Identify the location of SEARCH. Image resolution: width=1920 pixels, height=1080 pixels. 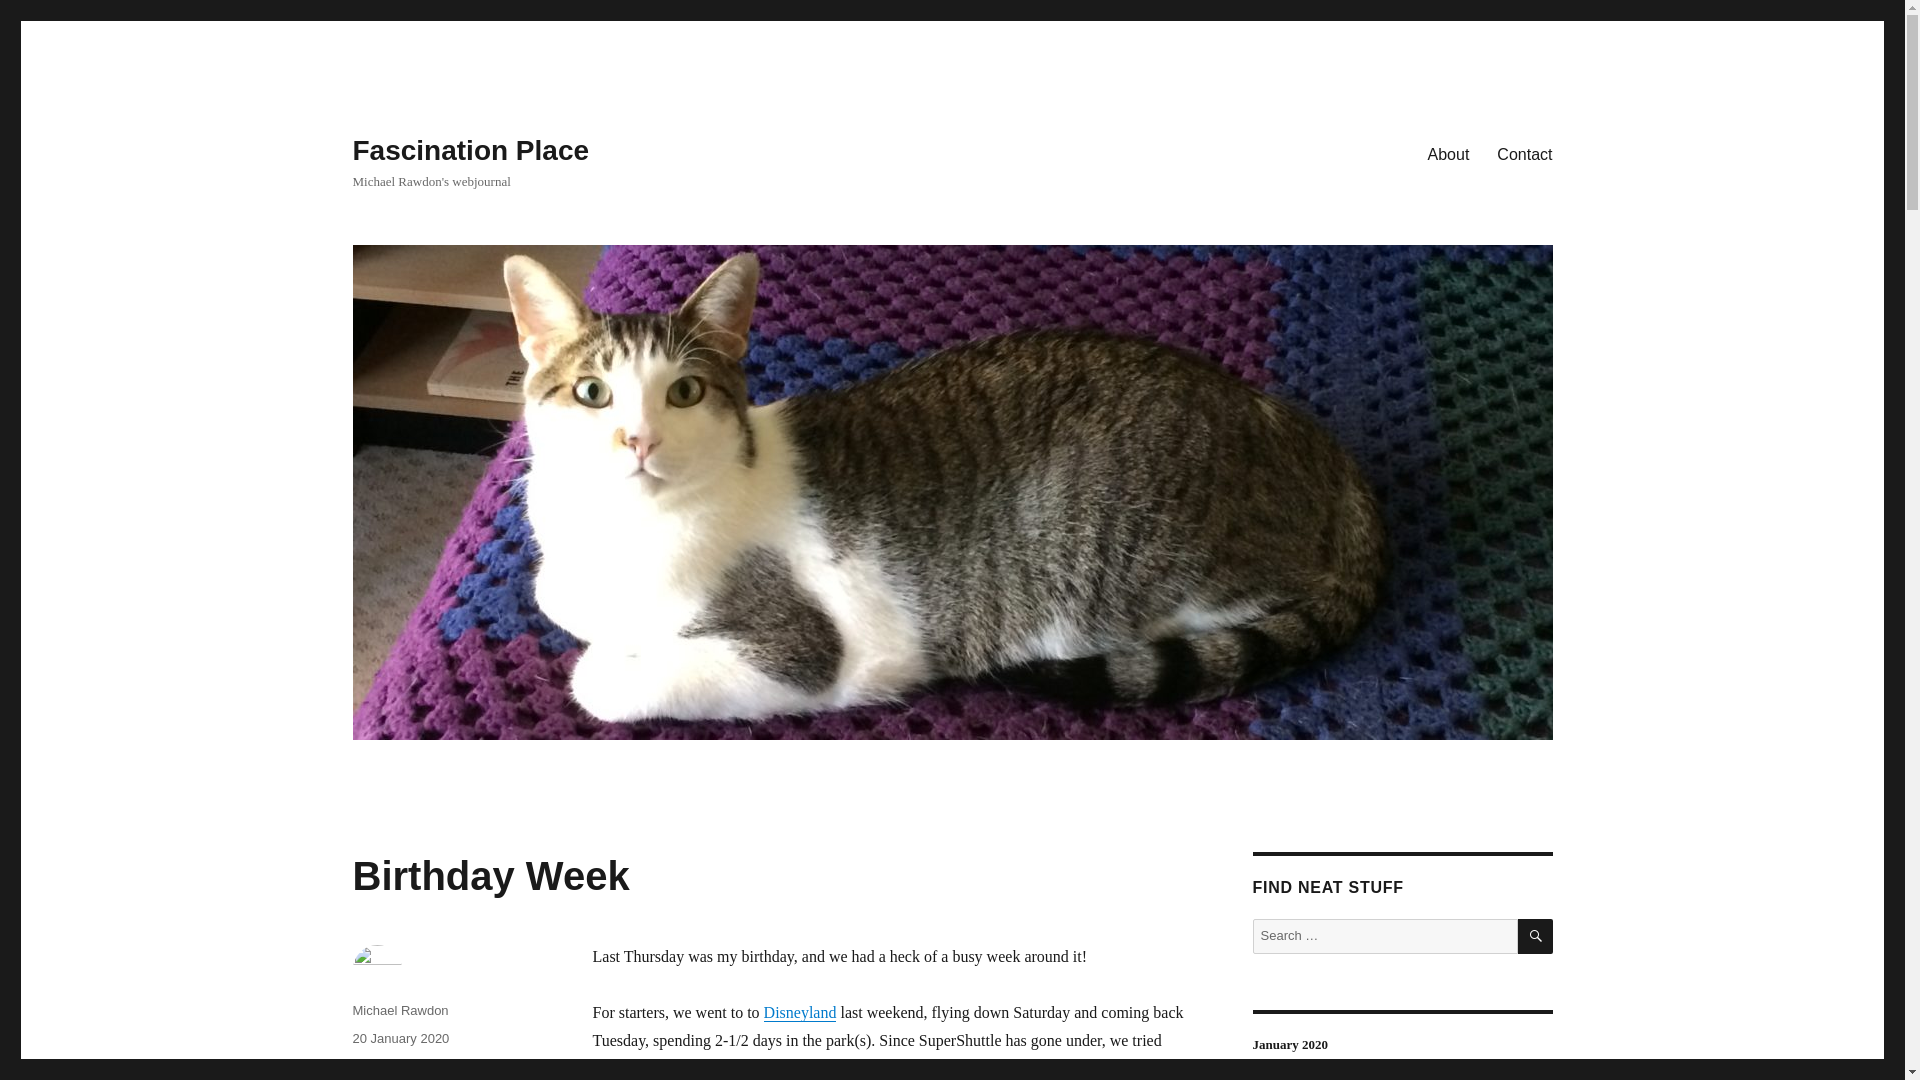
(1536, 936).